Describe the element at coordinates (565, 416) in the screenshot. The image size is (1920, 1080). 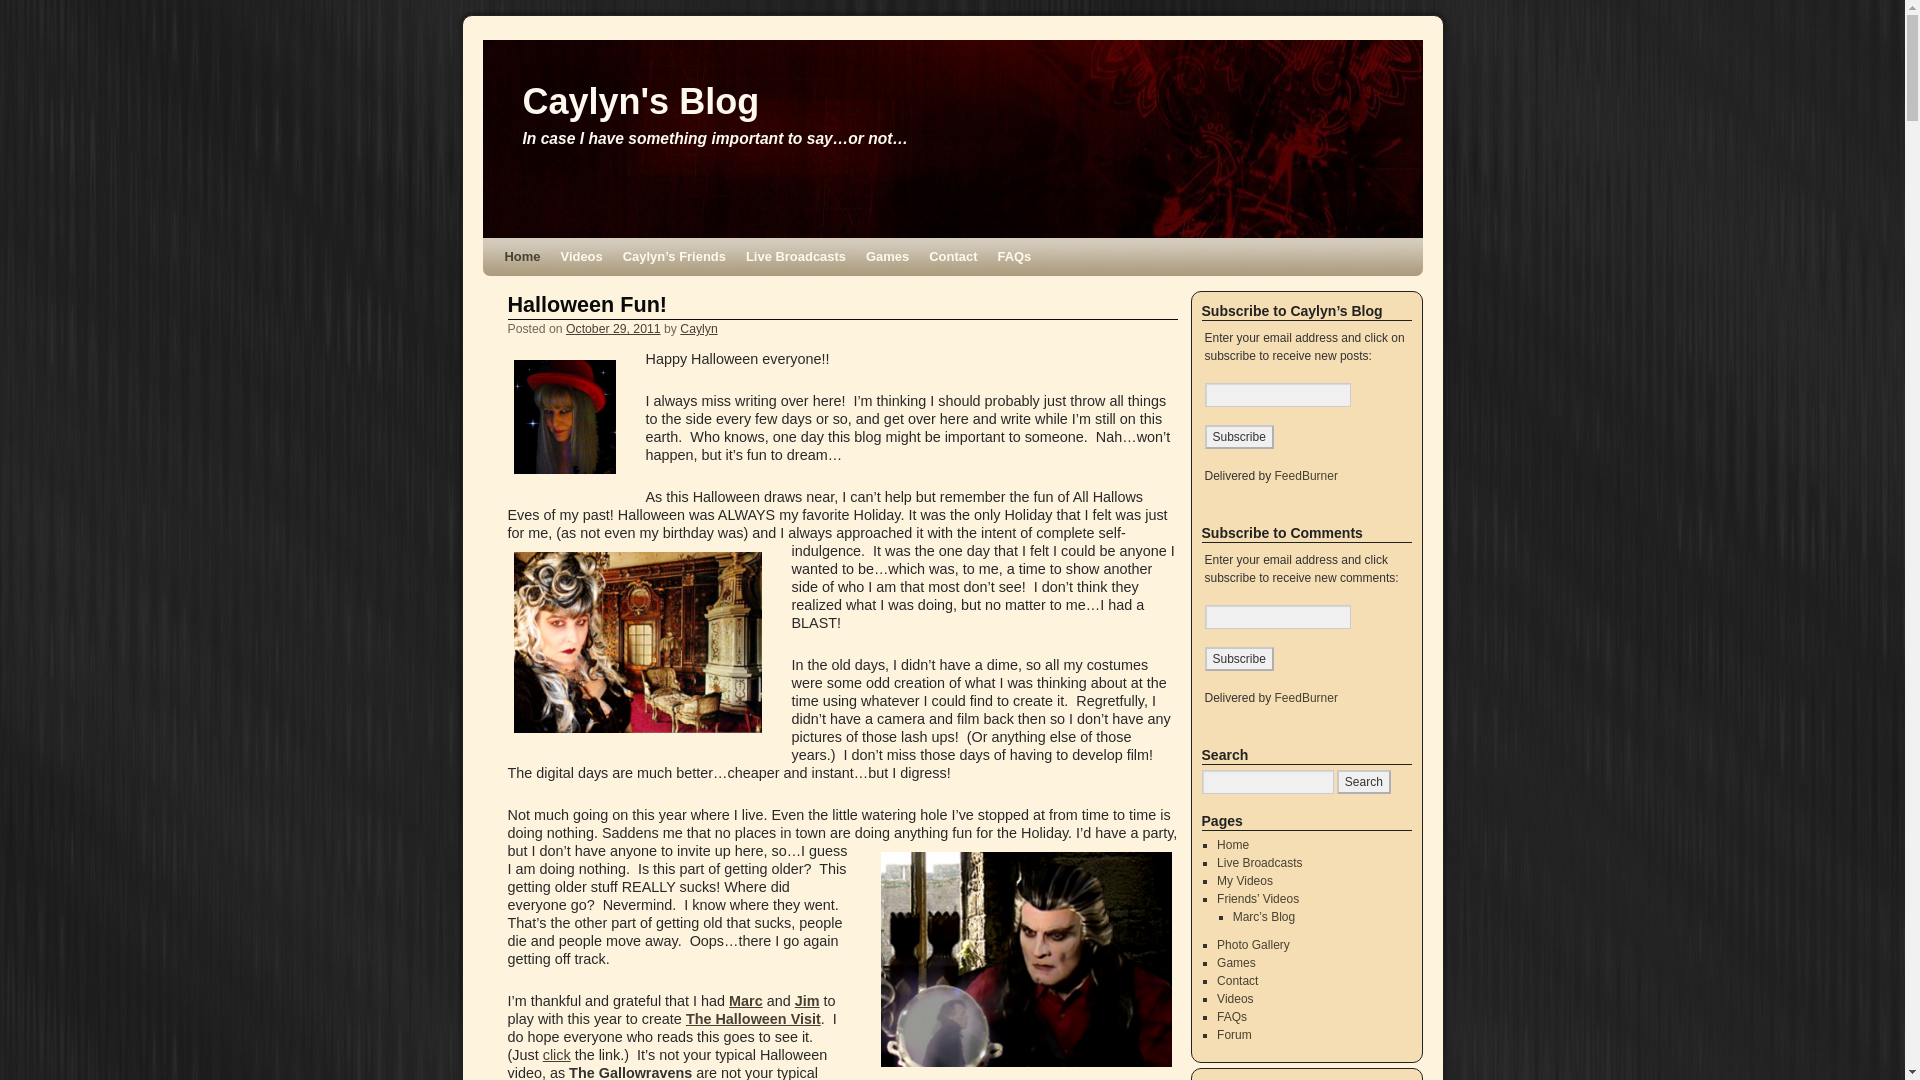
I see `Caylyn` at that location.